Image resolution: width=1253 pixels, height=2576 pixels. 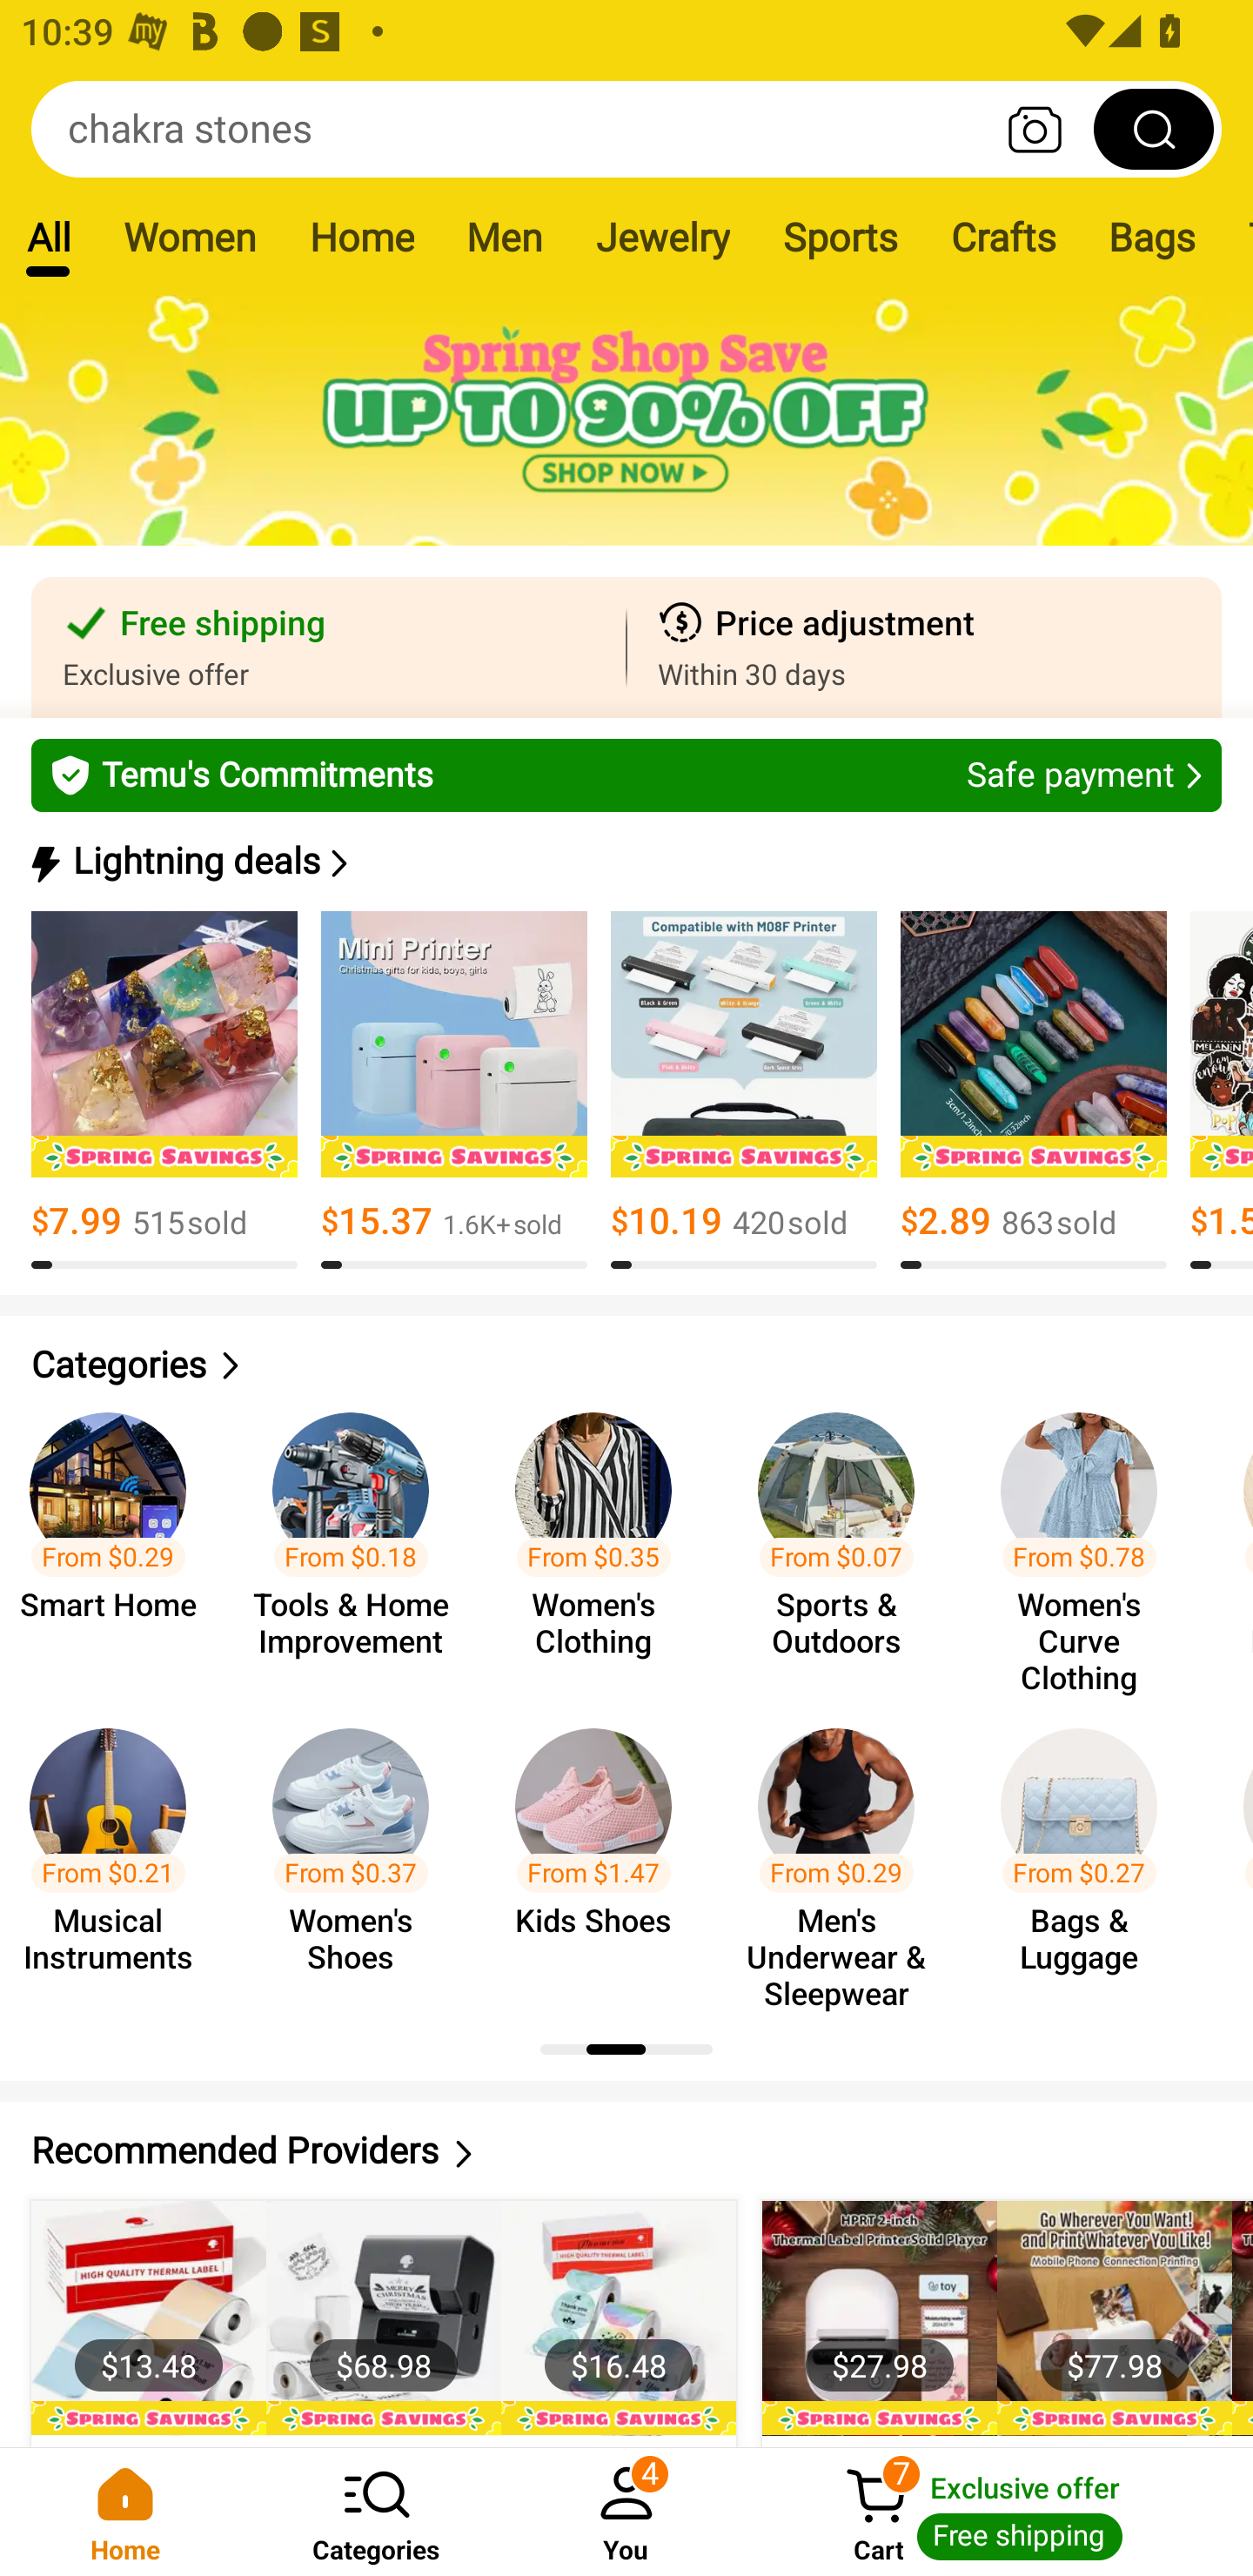 What do you see at coordinates (1088, 1854) in the screenshot?
I see `From $0.27 Bags & Luggage` at bounding box center [1088, 1854].